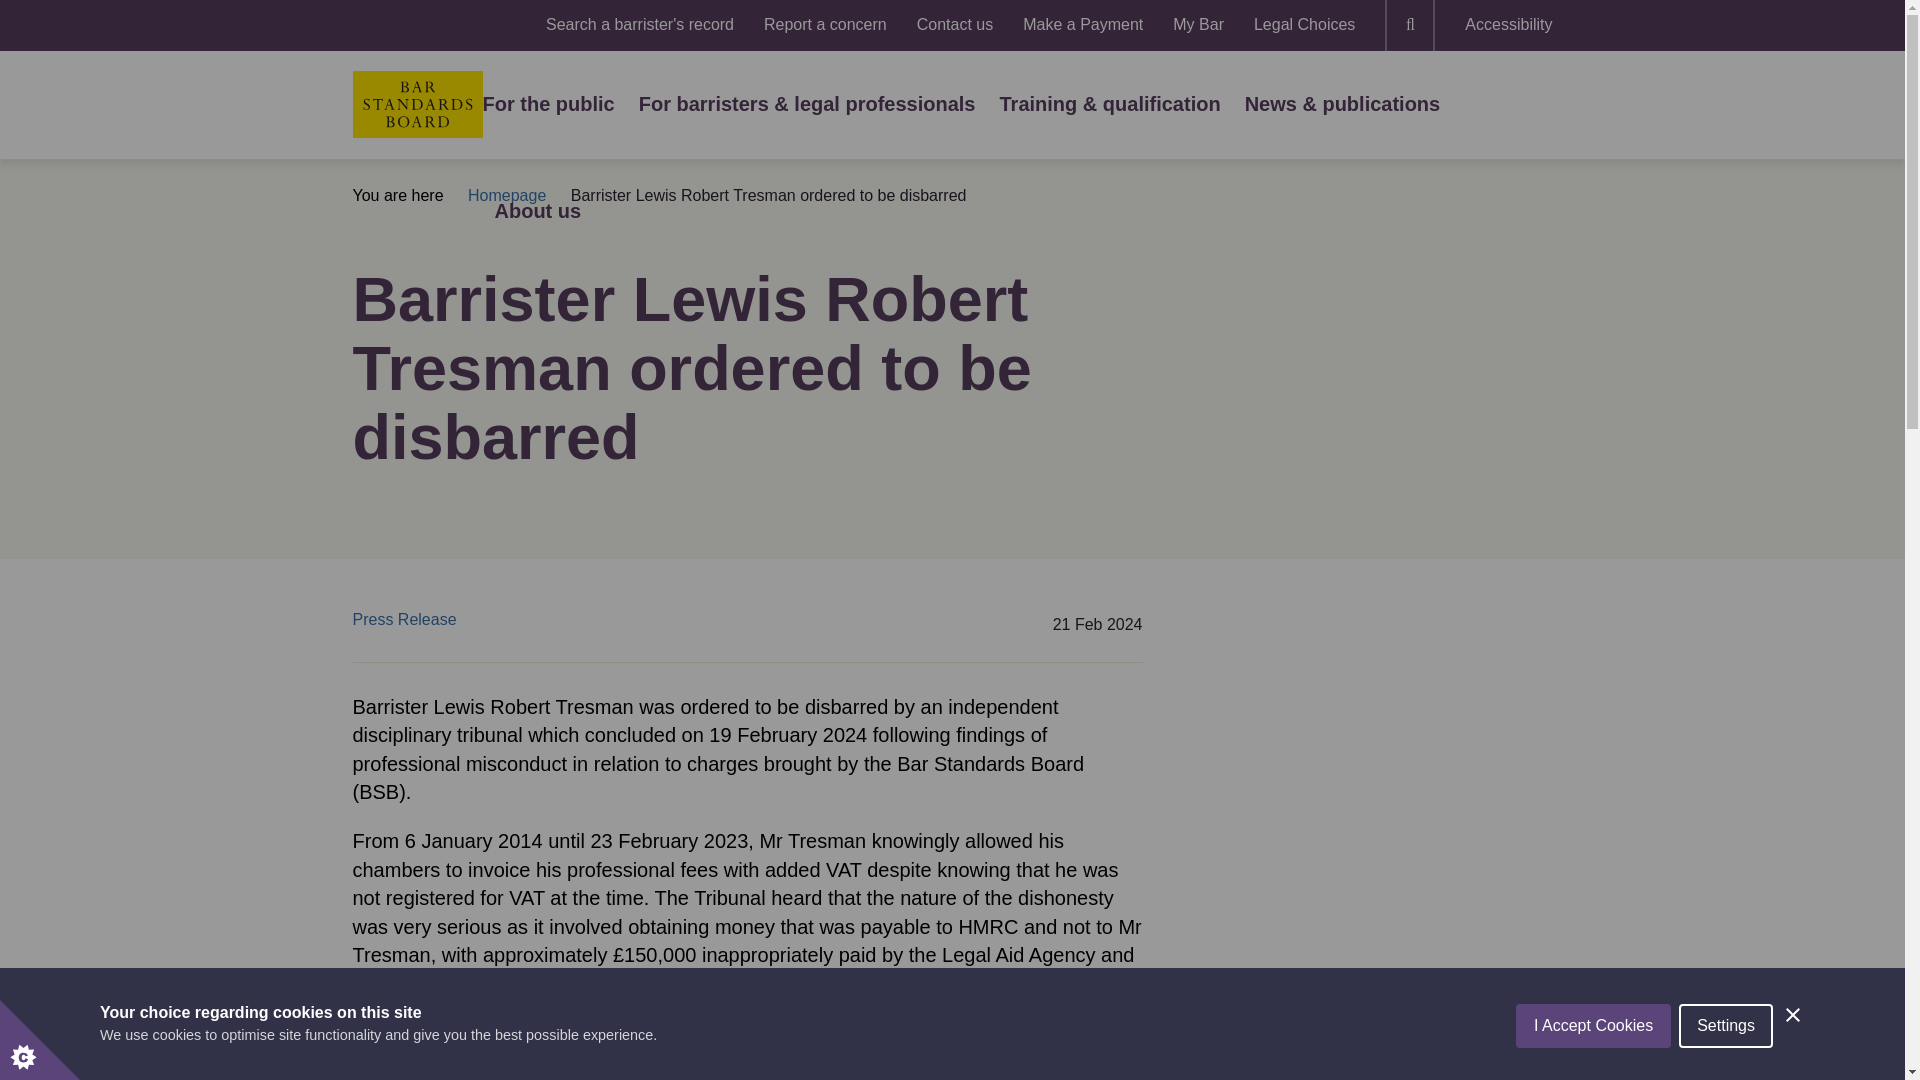 The image size is (1920, 1080). I want to click on Accessibility, so click(1508, 25).